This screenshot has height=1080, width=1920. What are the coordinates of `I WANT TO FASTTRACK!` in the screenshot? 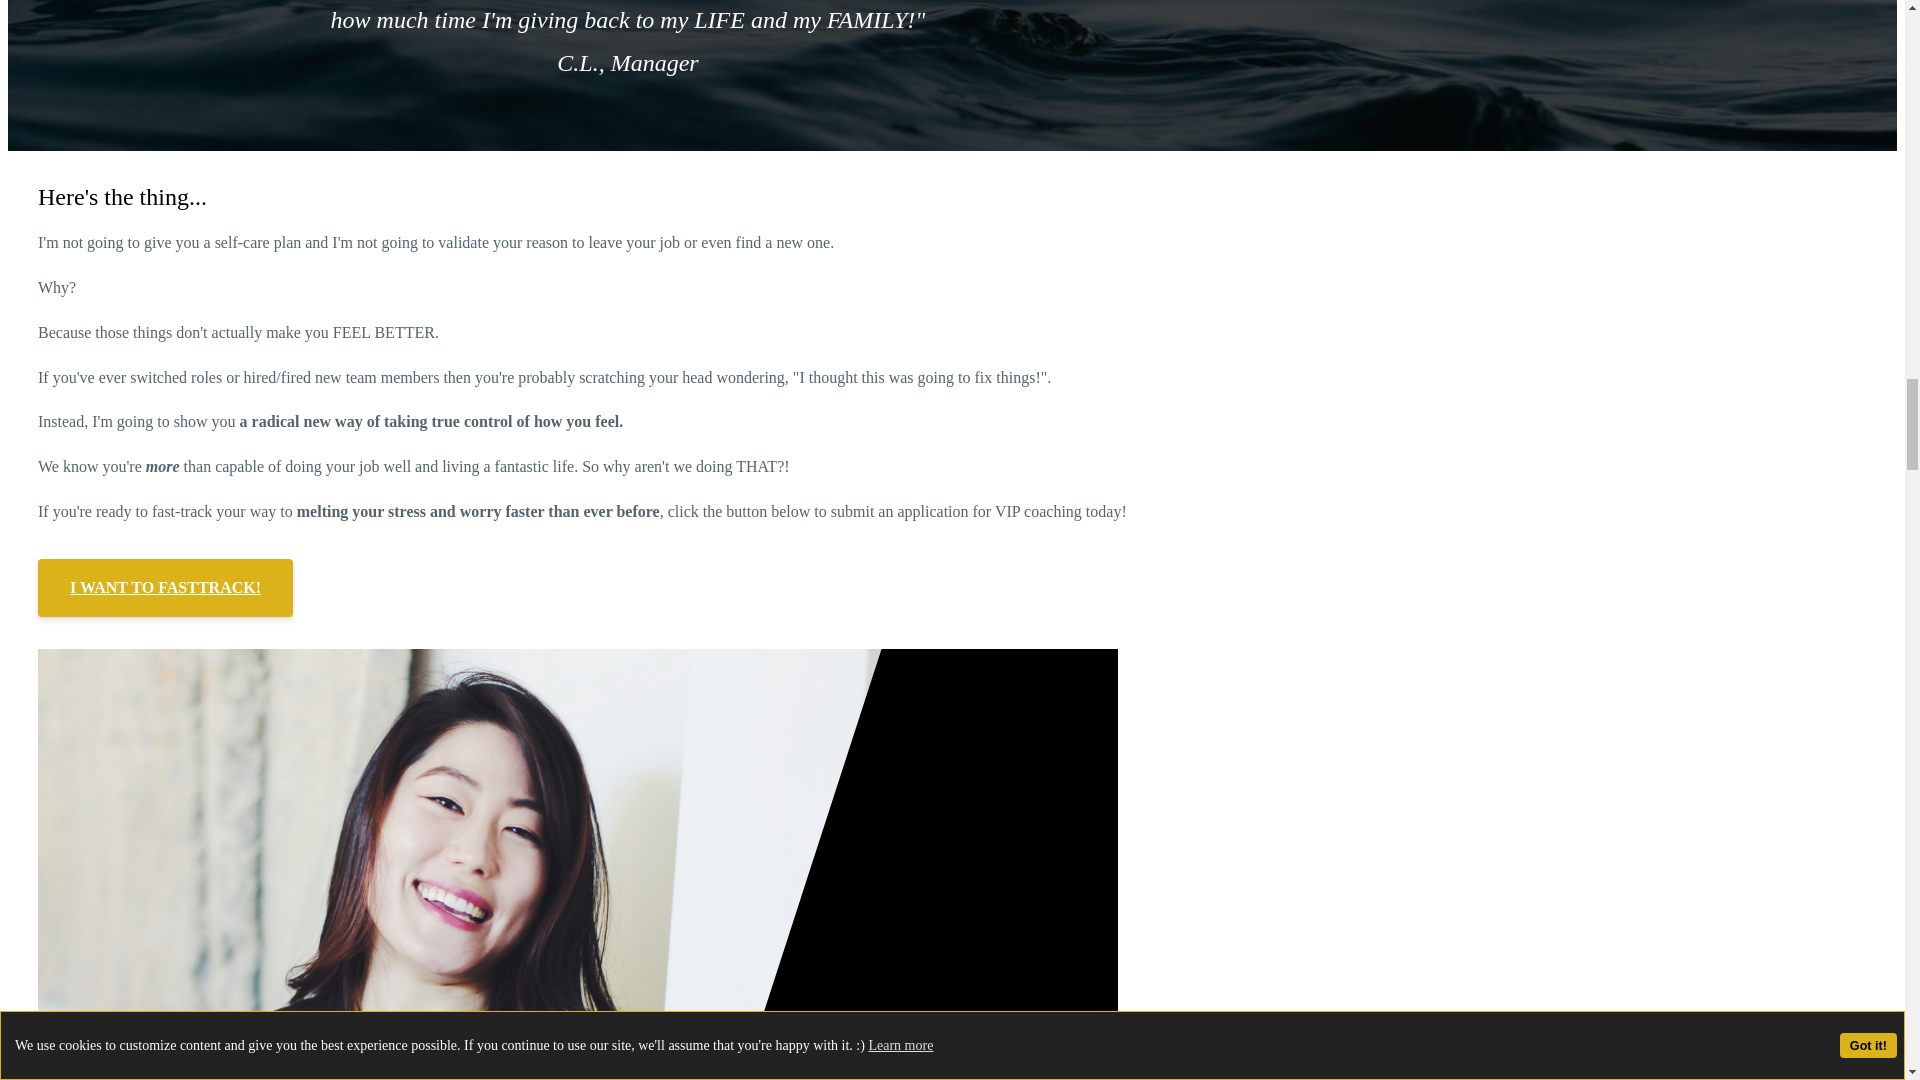 It's located at (166, 588).